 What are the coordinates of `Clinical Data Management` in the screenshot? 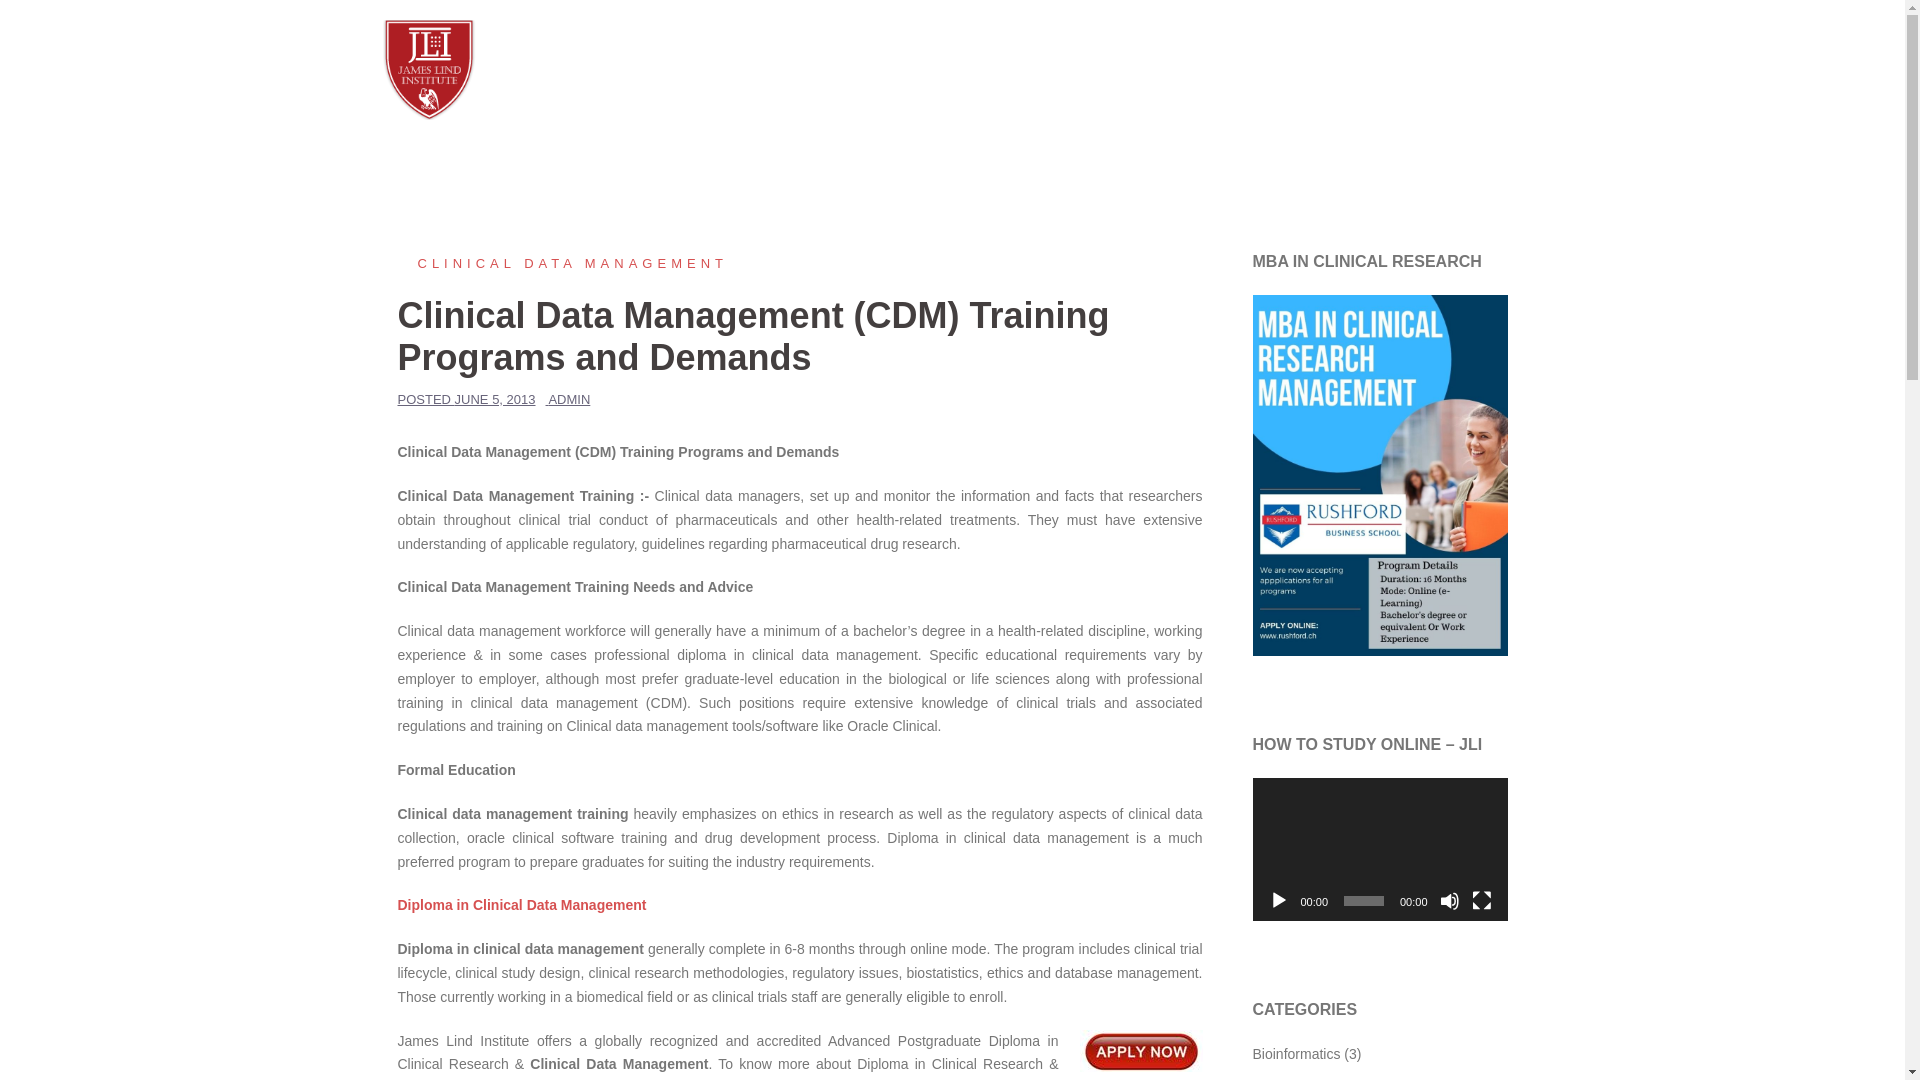 It's located at (562, 263).